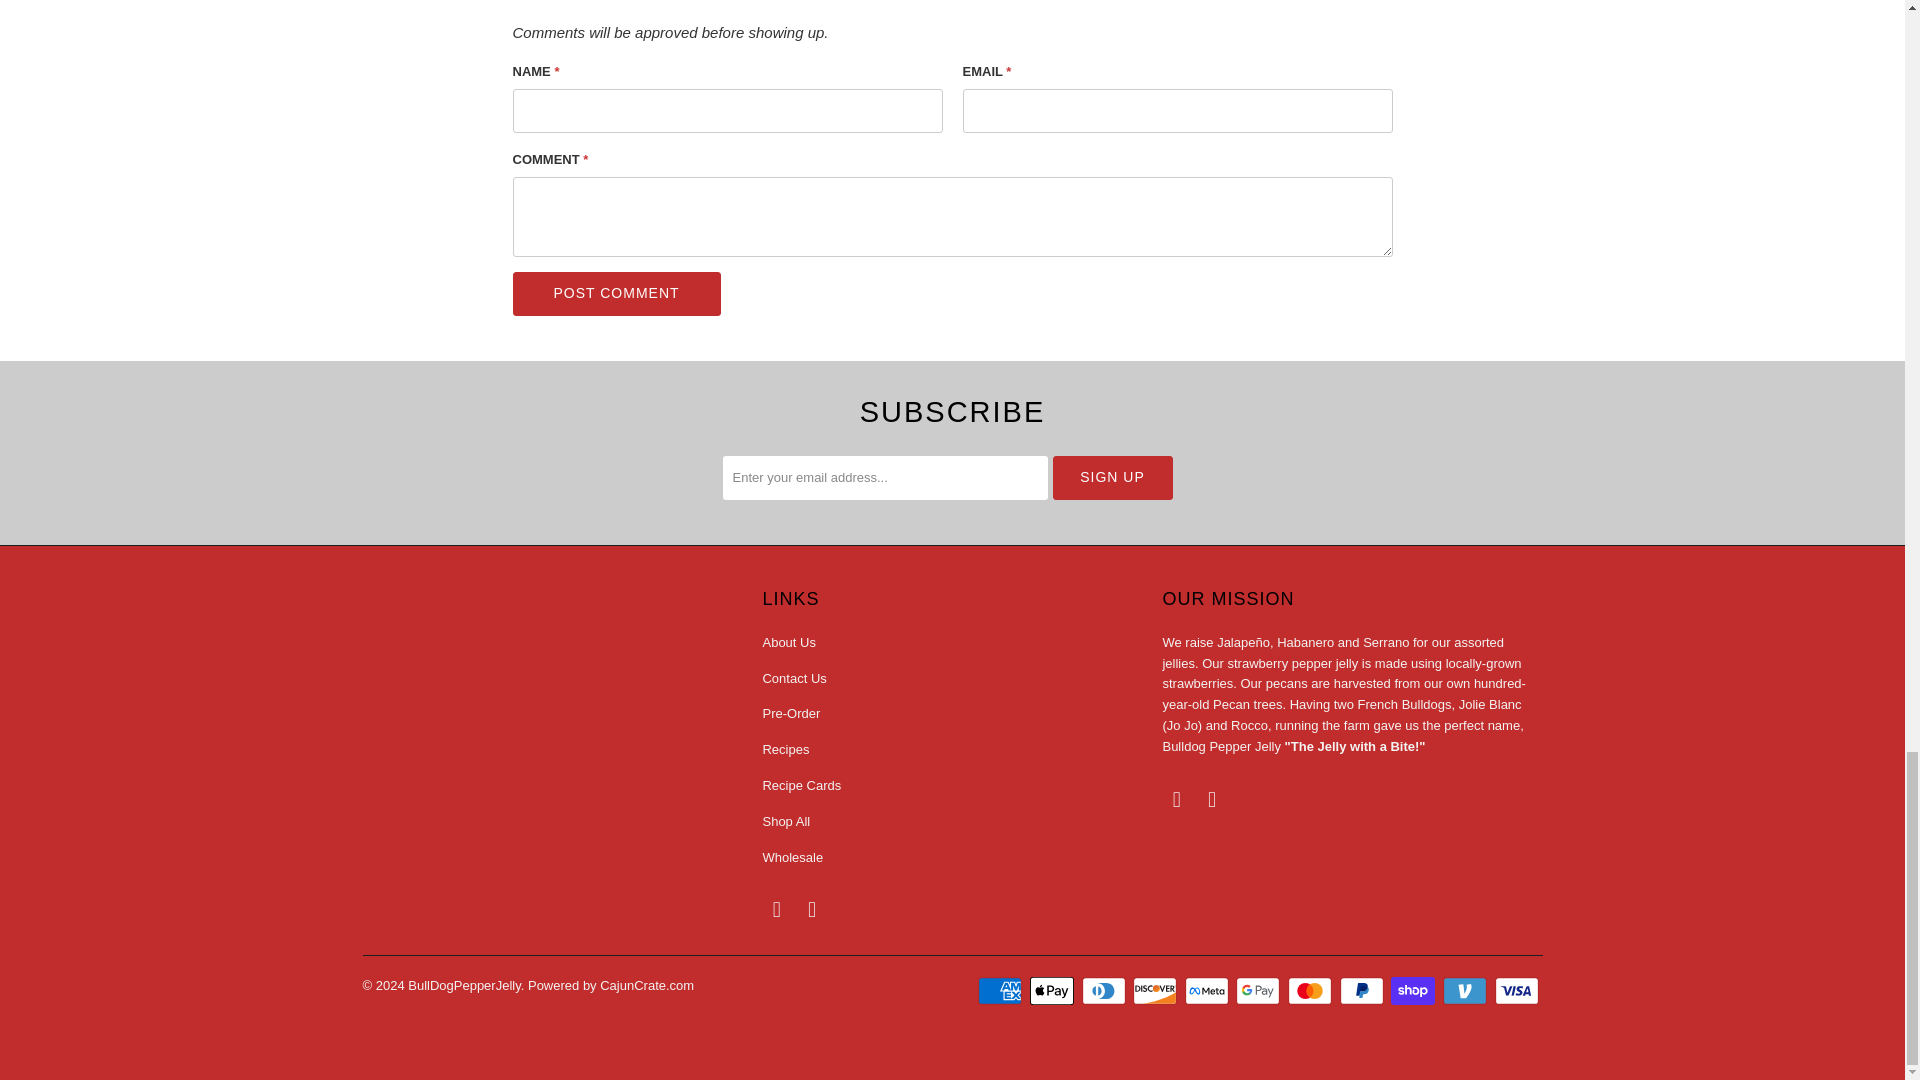 The width and height of the screenshot is (1920, 1080). What do you see at coordinates (801, 784) in the screenshot?
I see `Recipe Cards` at bounding box center [801, 784].